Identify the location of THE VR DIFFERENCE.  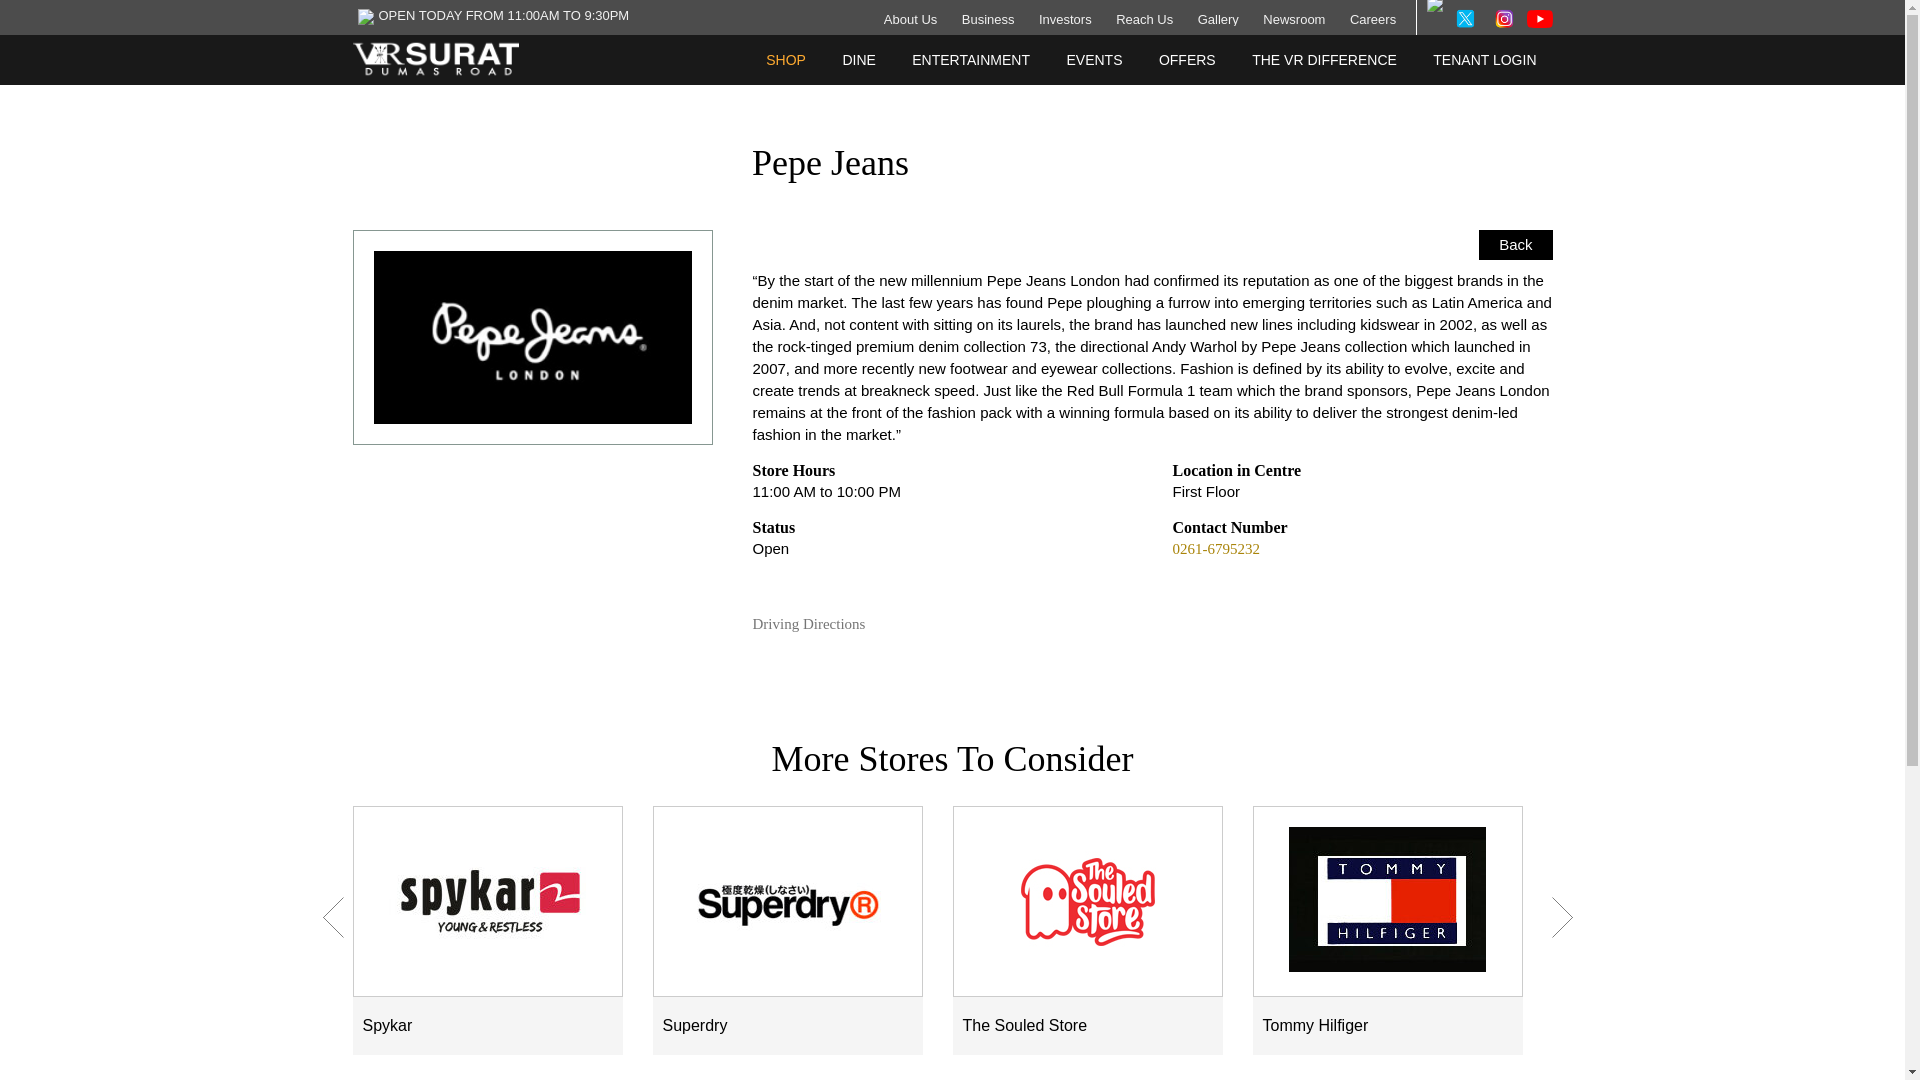
(1324, 60).